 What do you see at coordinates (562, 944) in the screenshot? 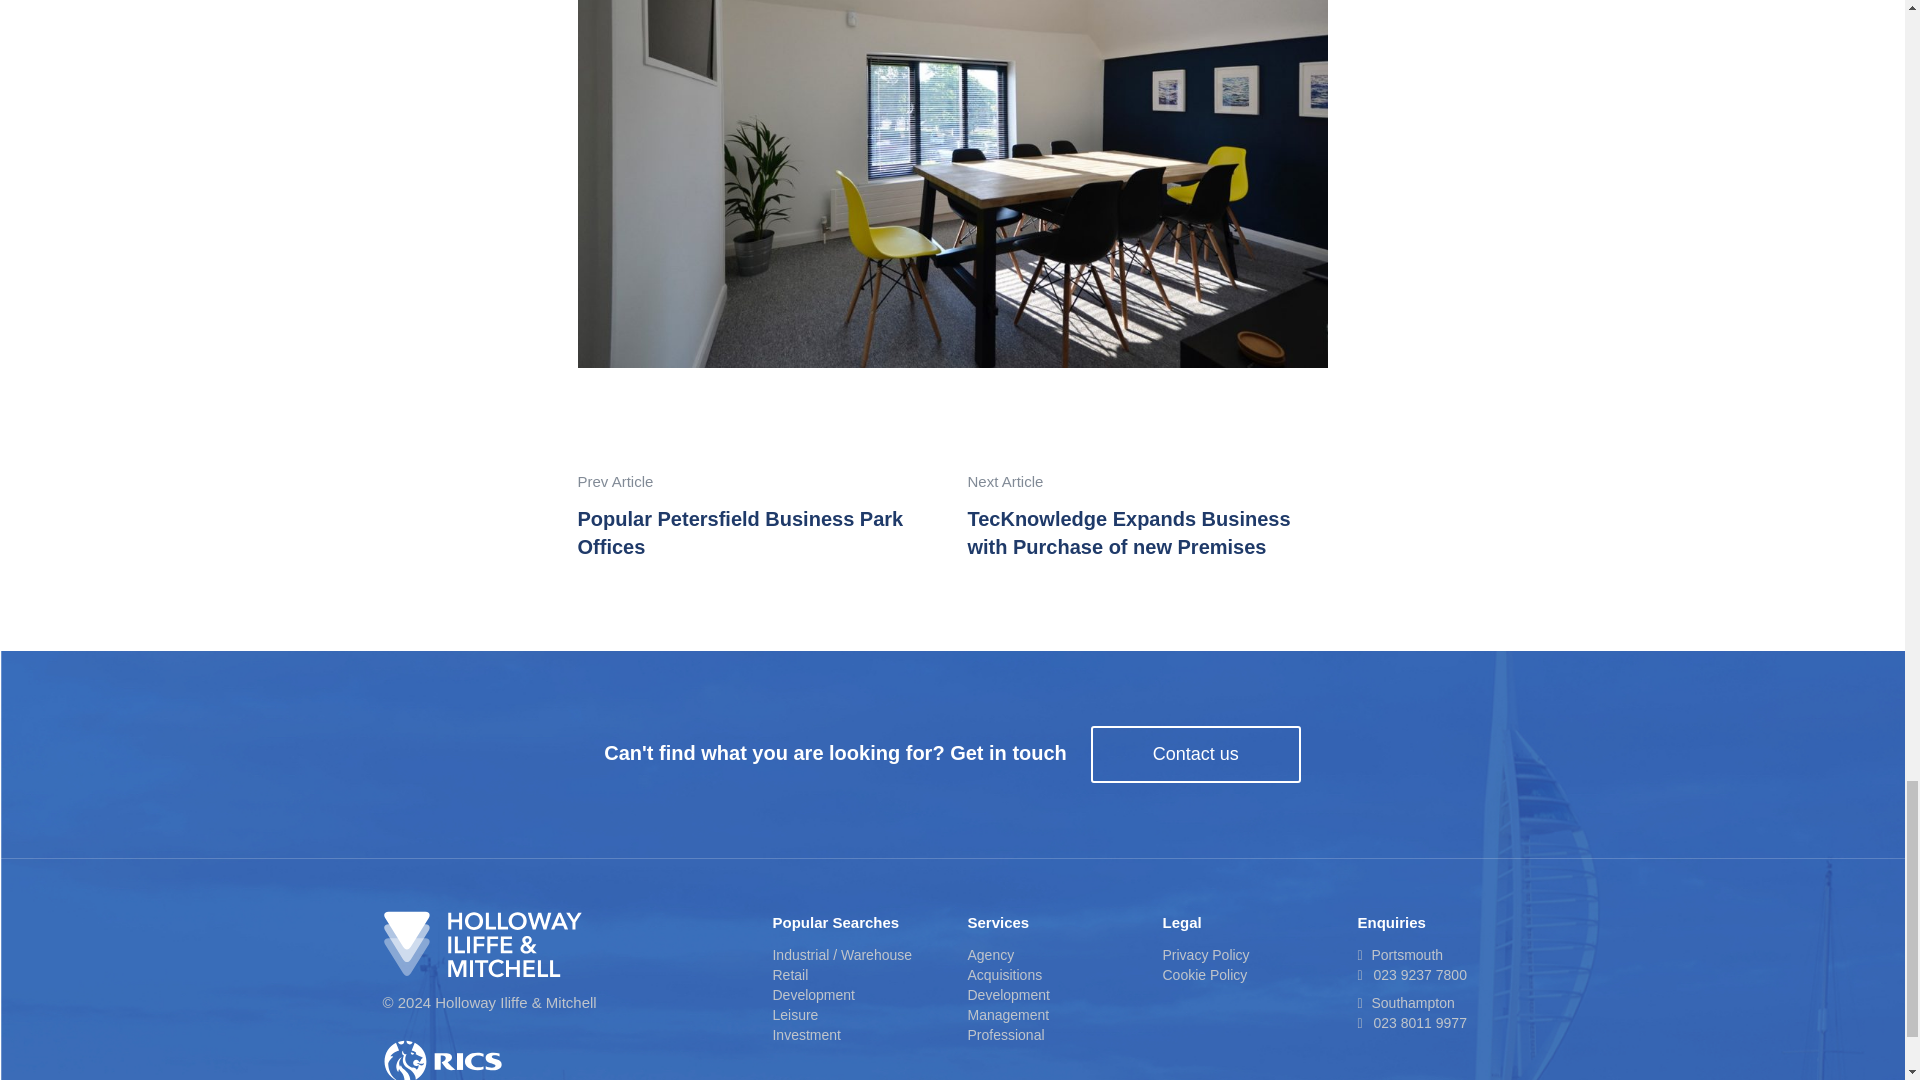
I see `Take me to the homepage` at bounding box center [562, 944].